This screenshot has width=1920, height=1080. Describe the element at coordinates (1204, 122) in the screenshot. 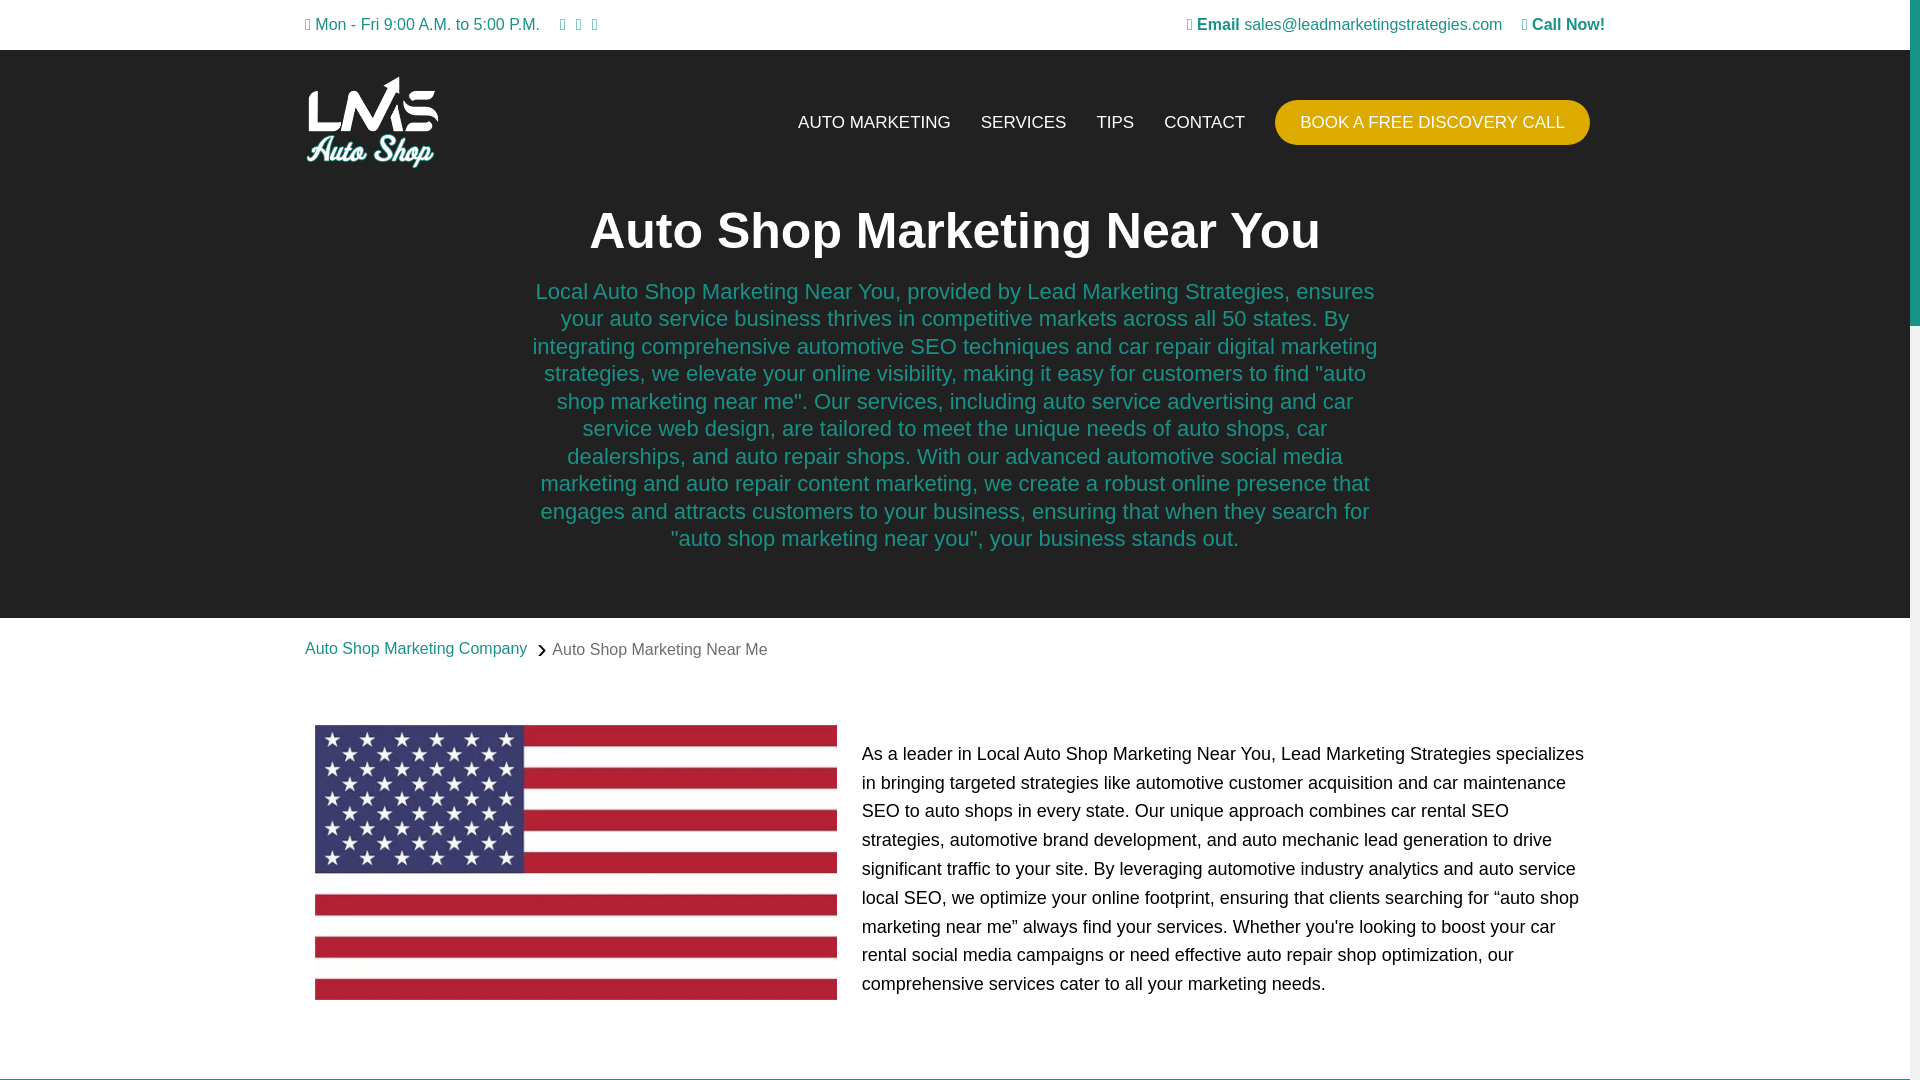

I see `Contact` at that location.